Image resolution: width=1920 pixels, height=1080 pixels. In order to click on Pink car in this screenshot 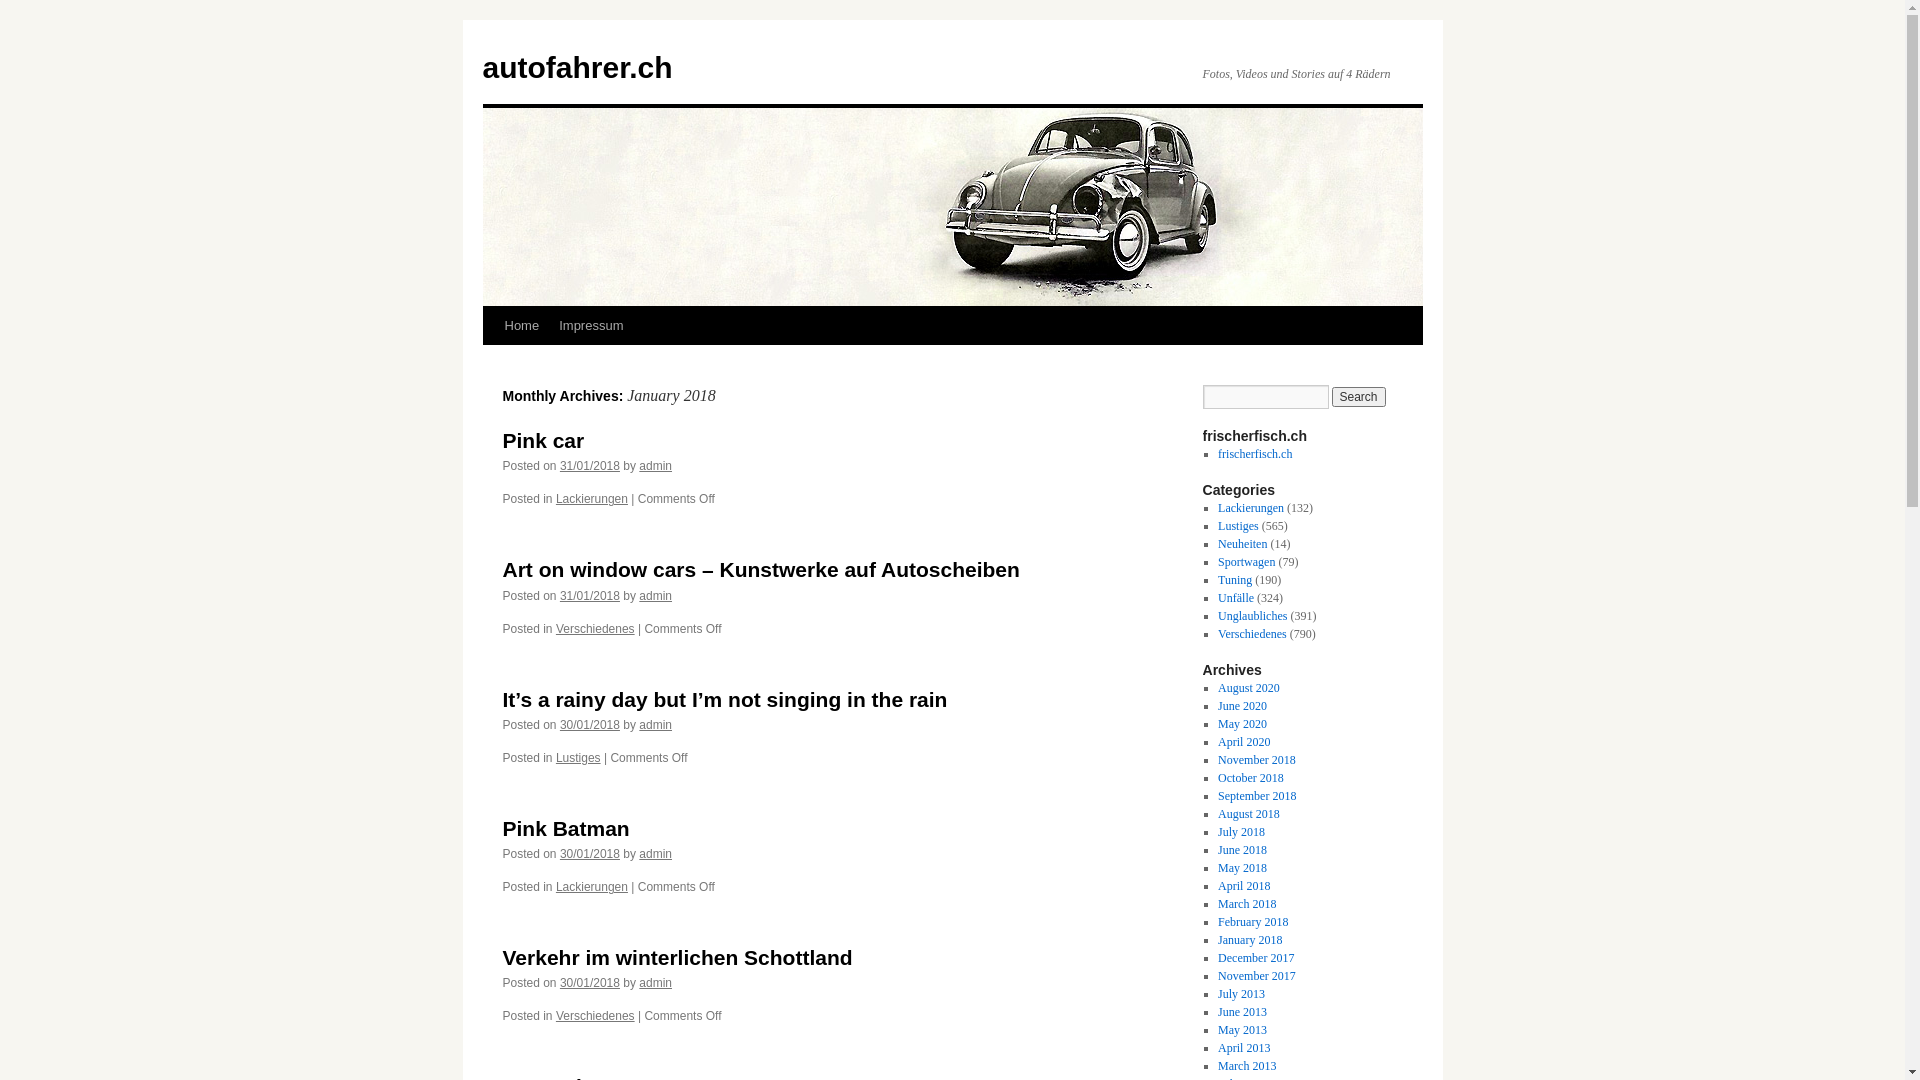, I will do `click(543, 440)`.